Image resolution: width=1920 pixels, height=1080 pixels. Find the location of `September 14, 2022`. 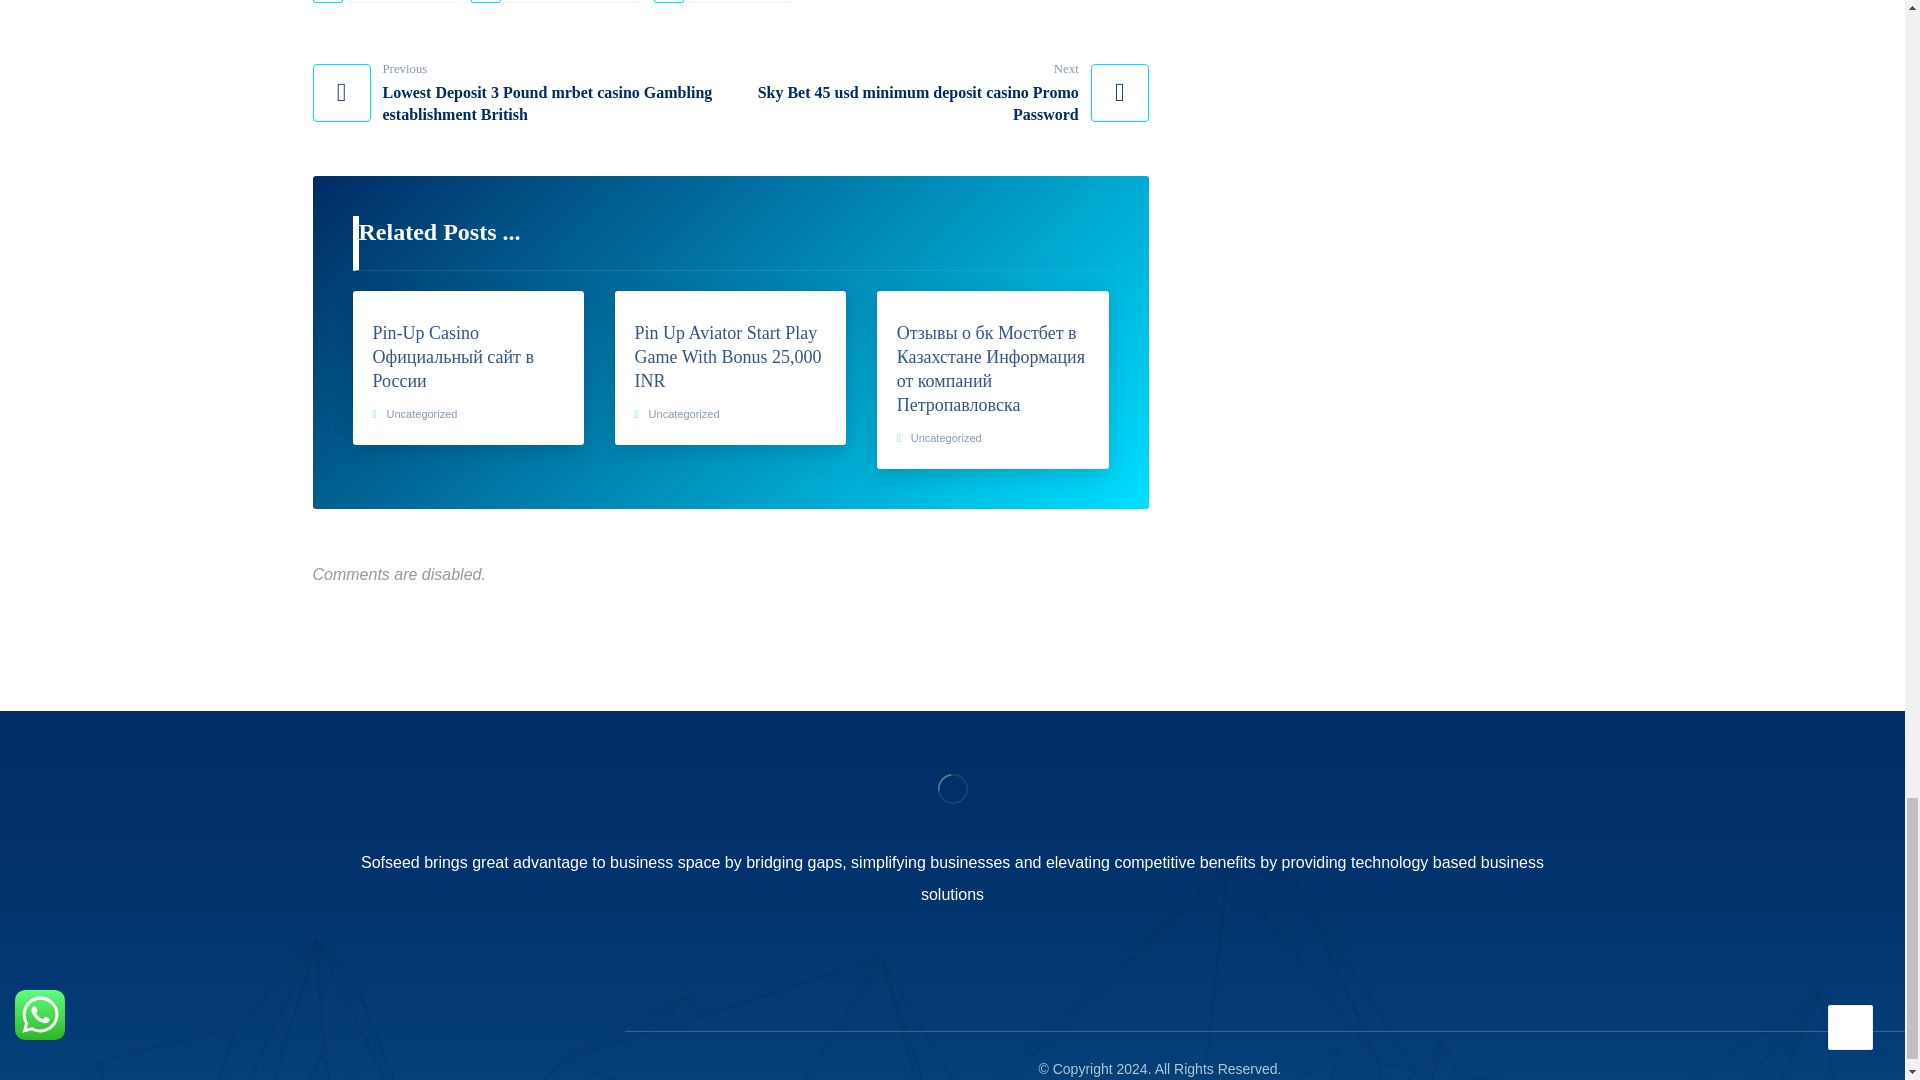

September 14, 2022 is located at coordinates (572, 2).